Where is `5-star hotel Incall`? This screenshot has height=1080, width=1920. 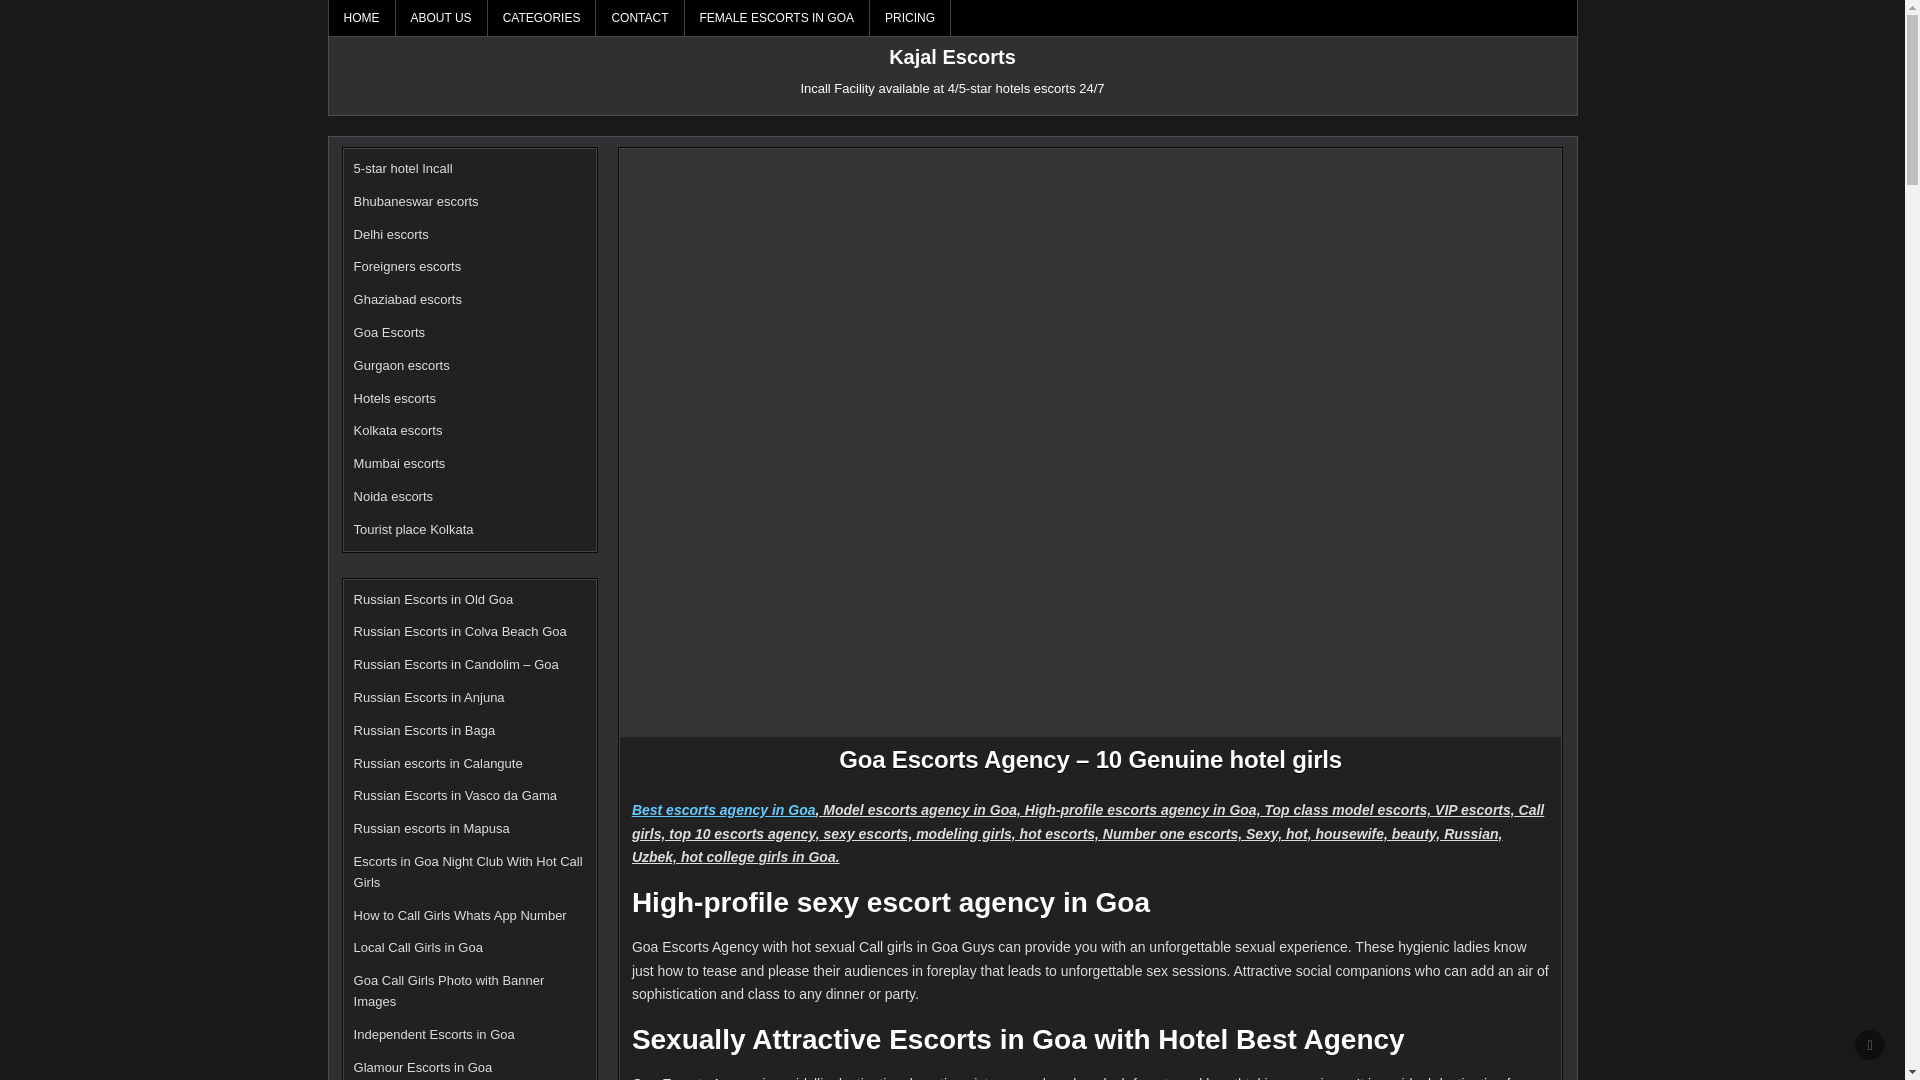
5-star hotel Incall is located at coordinates (403, 168).